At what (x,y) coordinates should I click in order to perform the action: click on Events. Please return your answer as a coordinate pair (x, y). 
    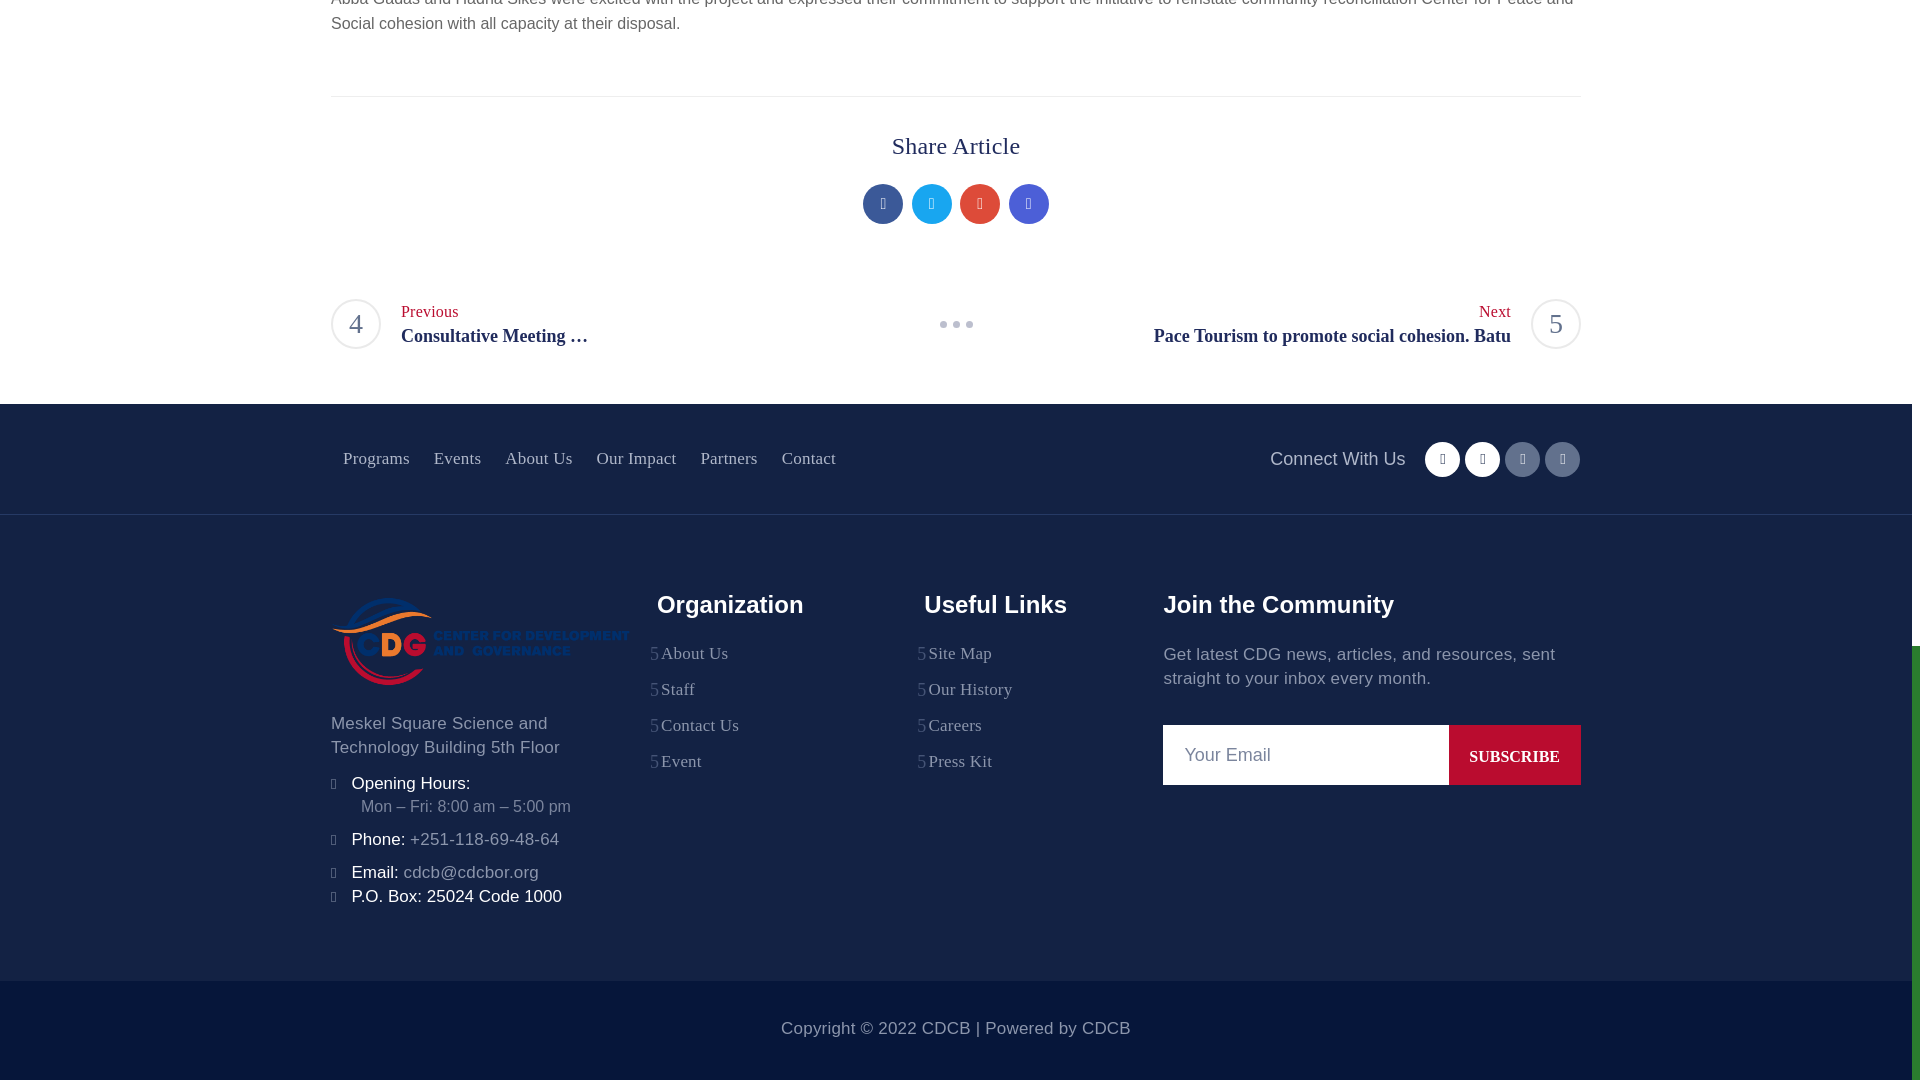
    Looking at the image, I should click on (458, 458).